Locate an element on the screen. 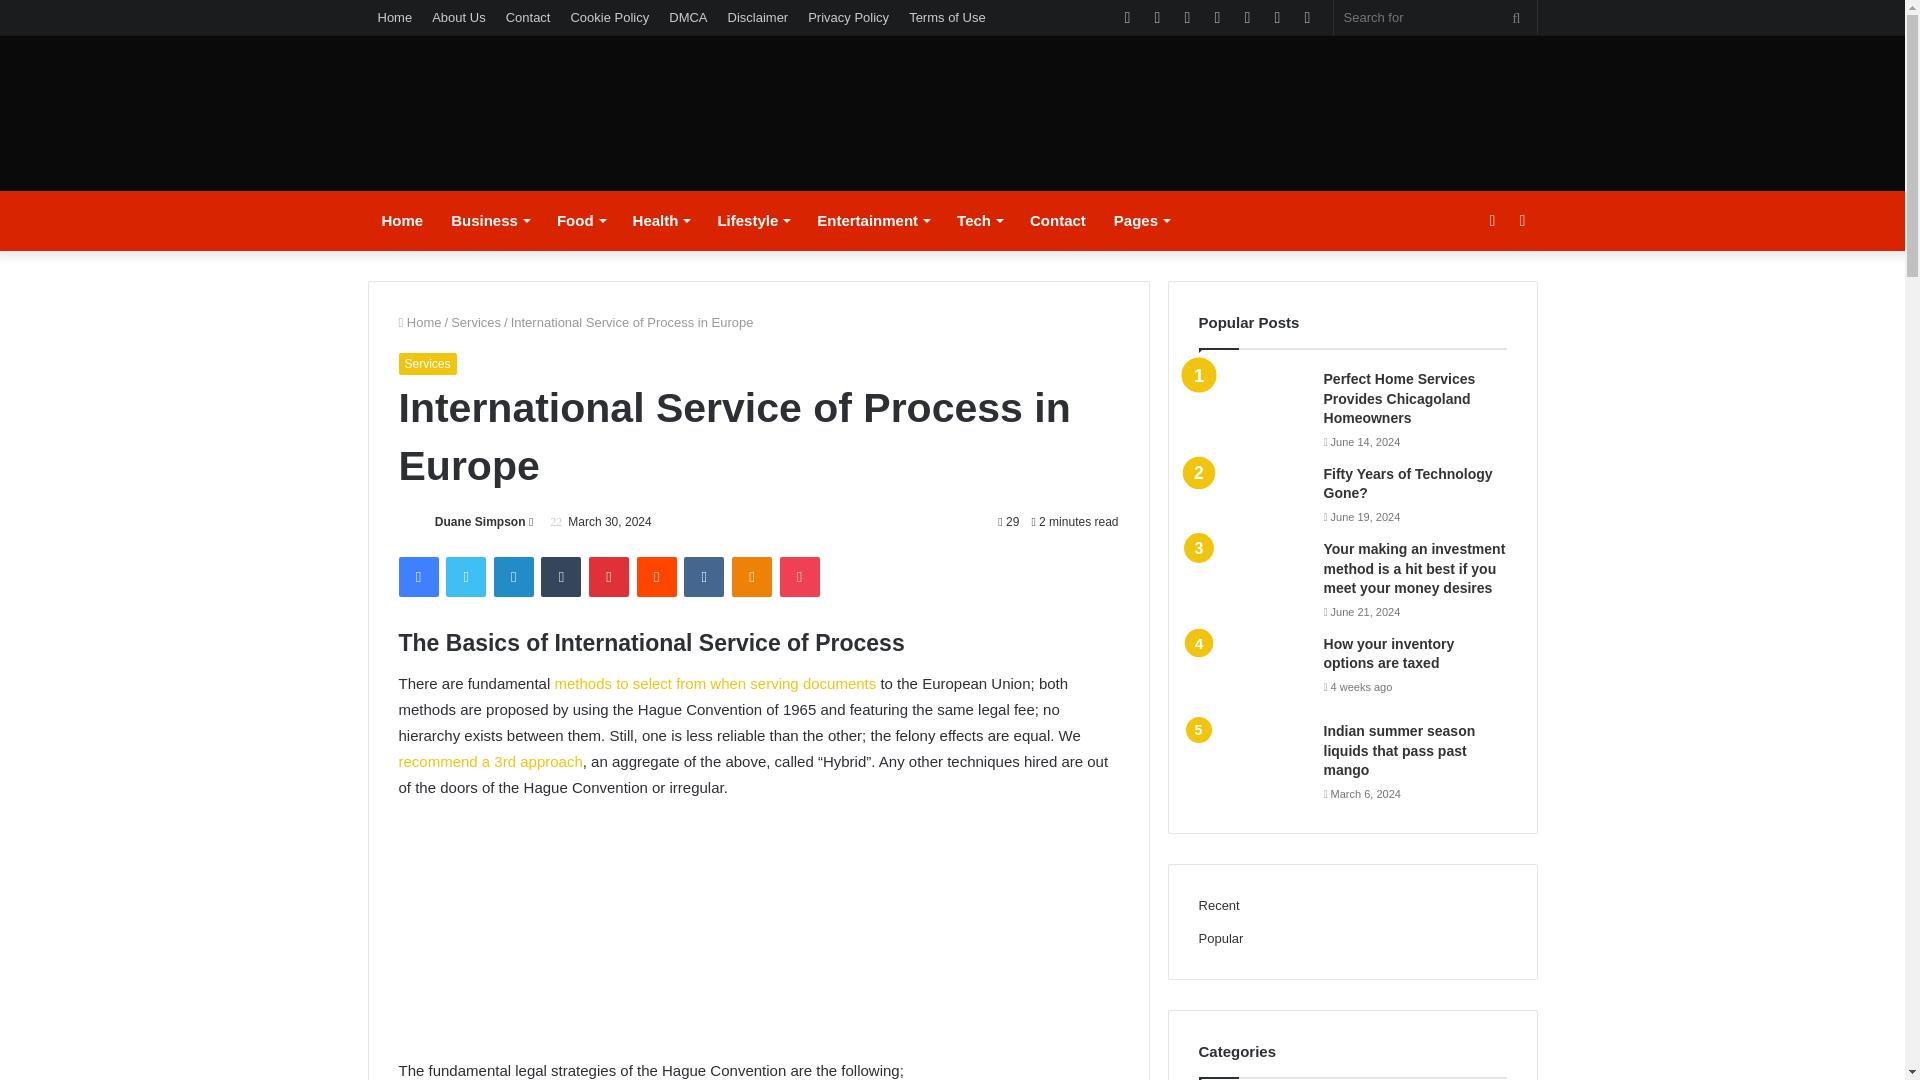 The image size is (1920, 1080). Pocket is located at coordinates (799, 577).